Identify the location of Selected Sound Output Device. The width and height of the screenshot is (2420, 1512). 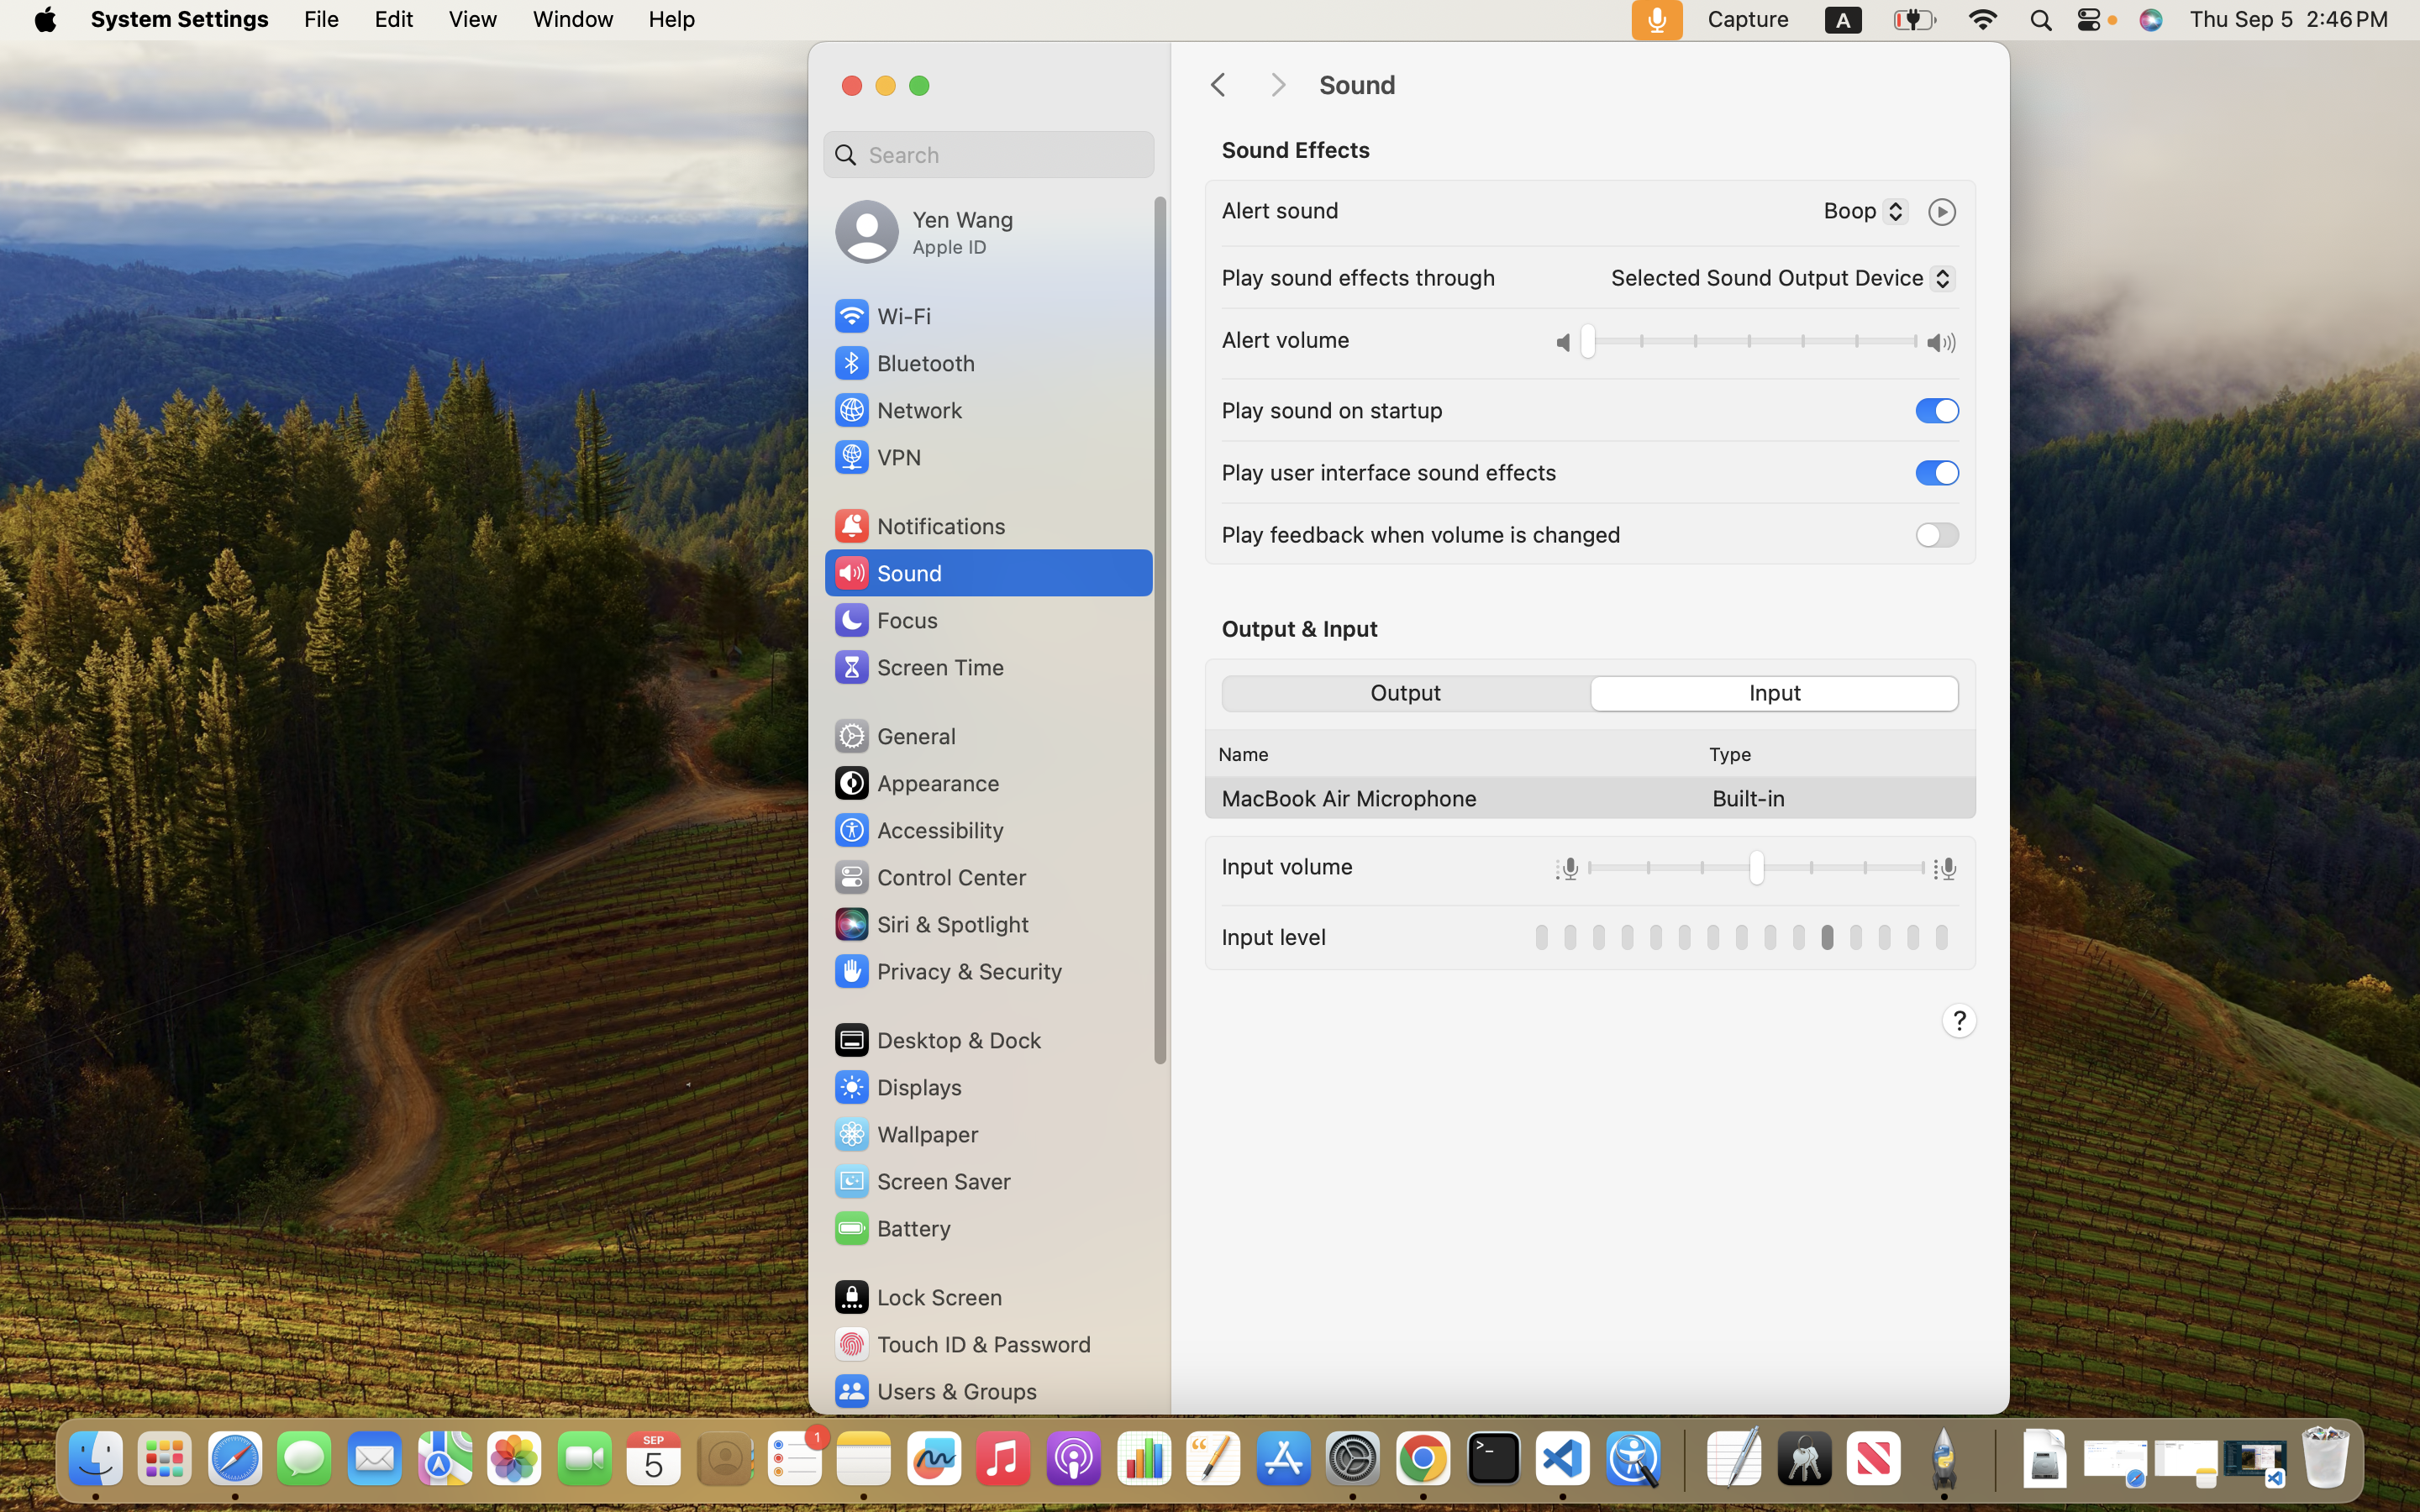
(1776, 281).